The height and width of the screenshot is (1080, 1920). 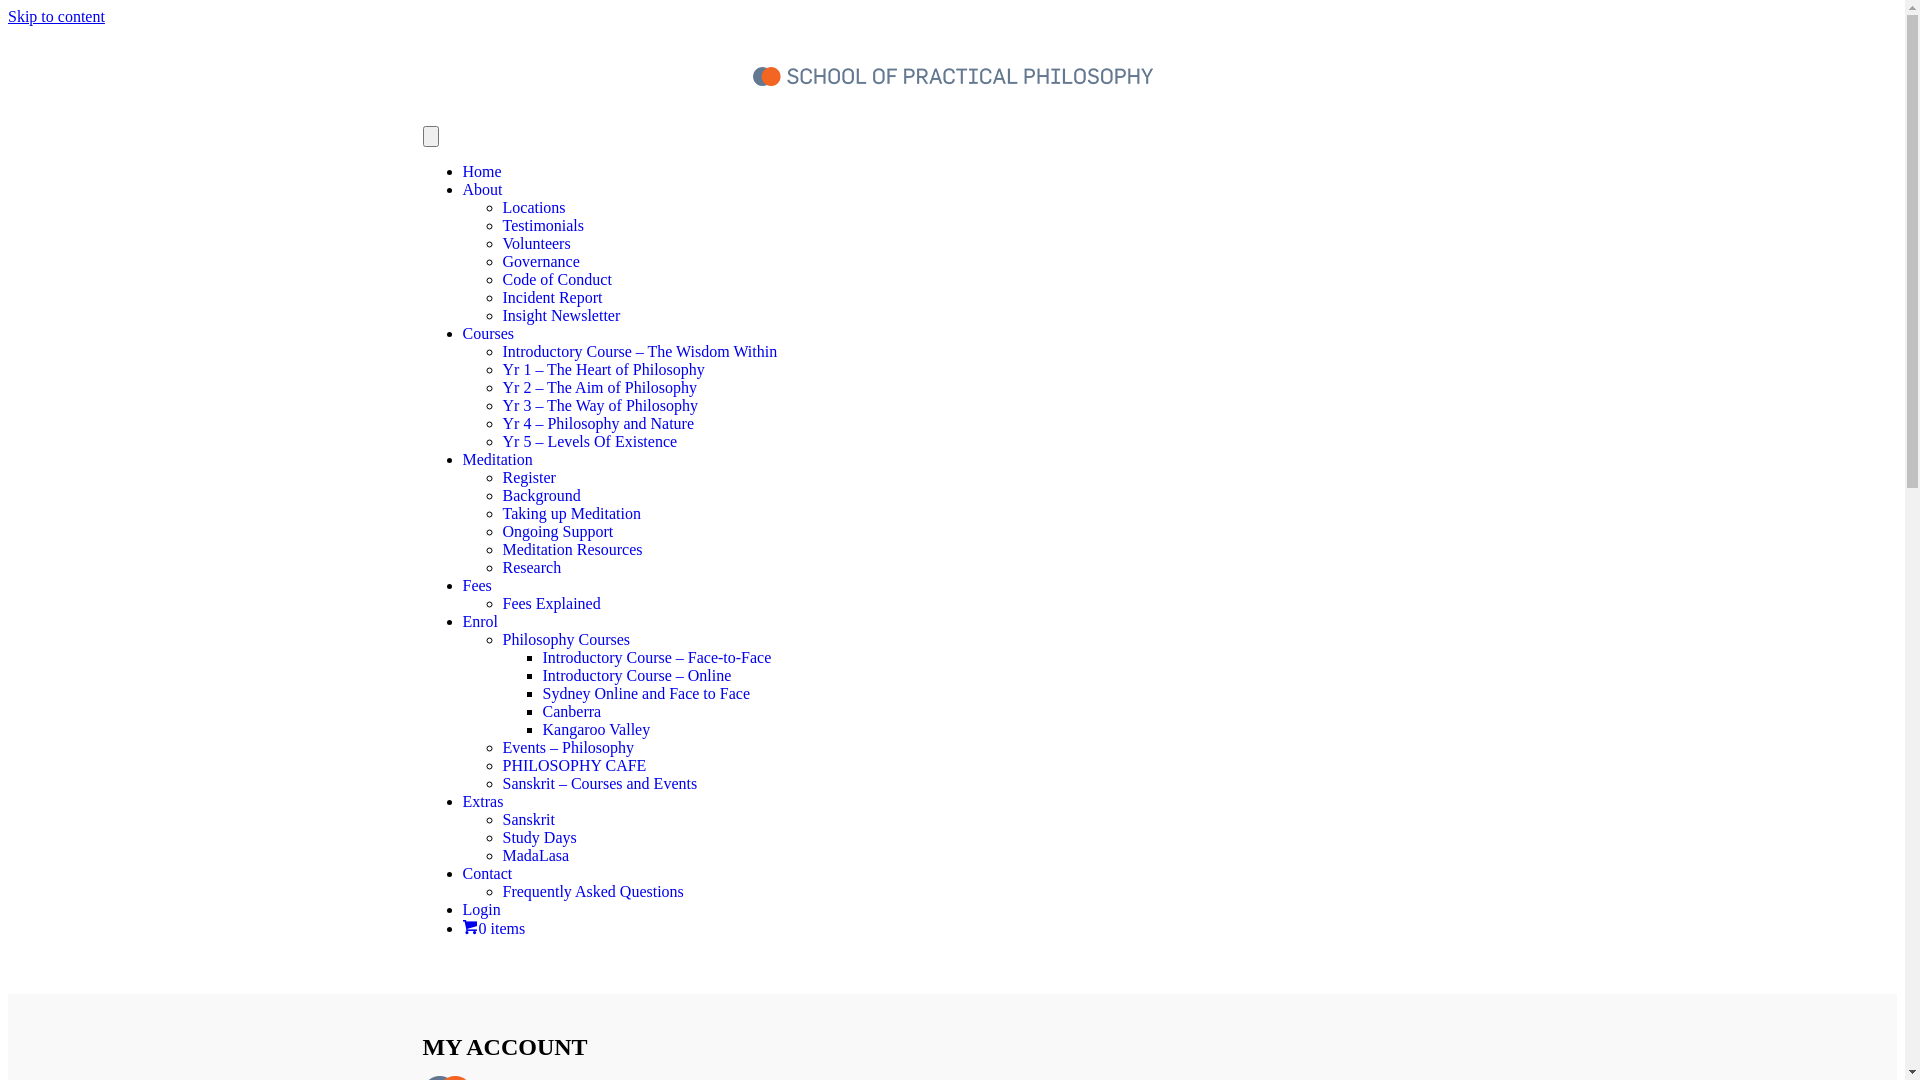 What do you see at coordinates (482, 172) in the screenshot?
I see `Home` at bounding box center [482, 172].